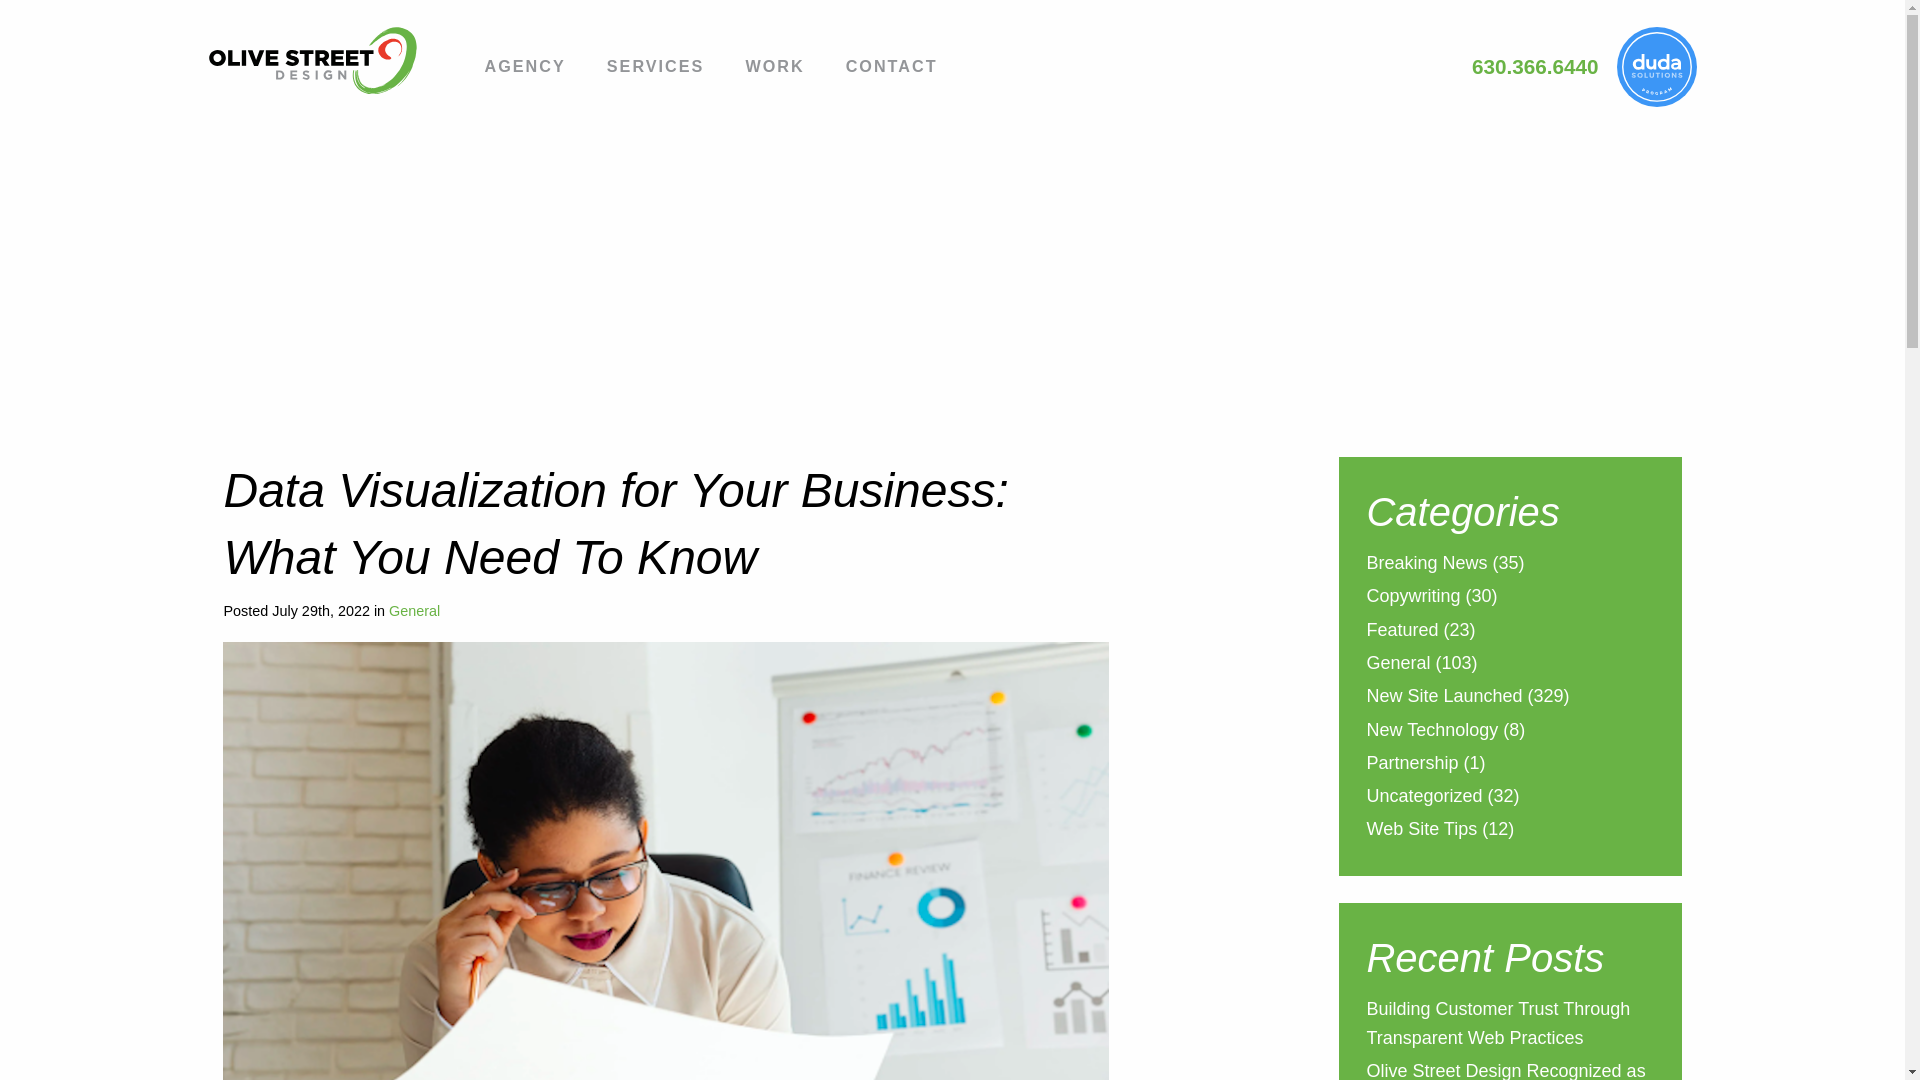 The height and width of the screenshot is (1080, 1920). What do you see at coordinates (524, 69) in the screenshot?
I see `AGENCY` at bounding box center [524, 69].